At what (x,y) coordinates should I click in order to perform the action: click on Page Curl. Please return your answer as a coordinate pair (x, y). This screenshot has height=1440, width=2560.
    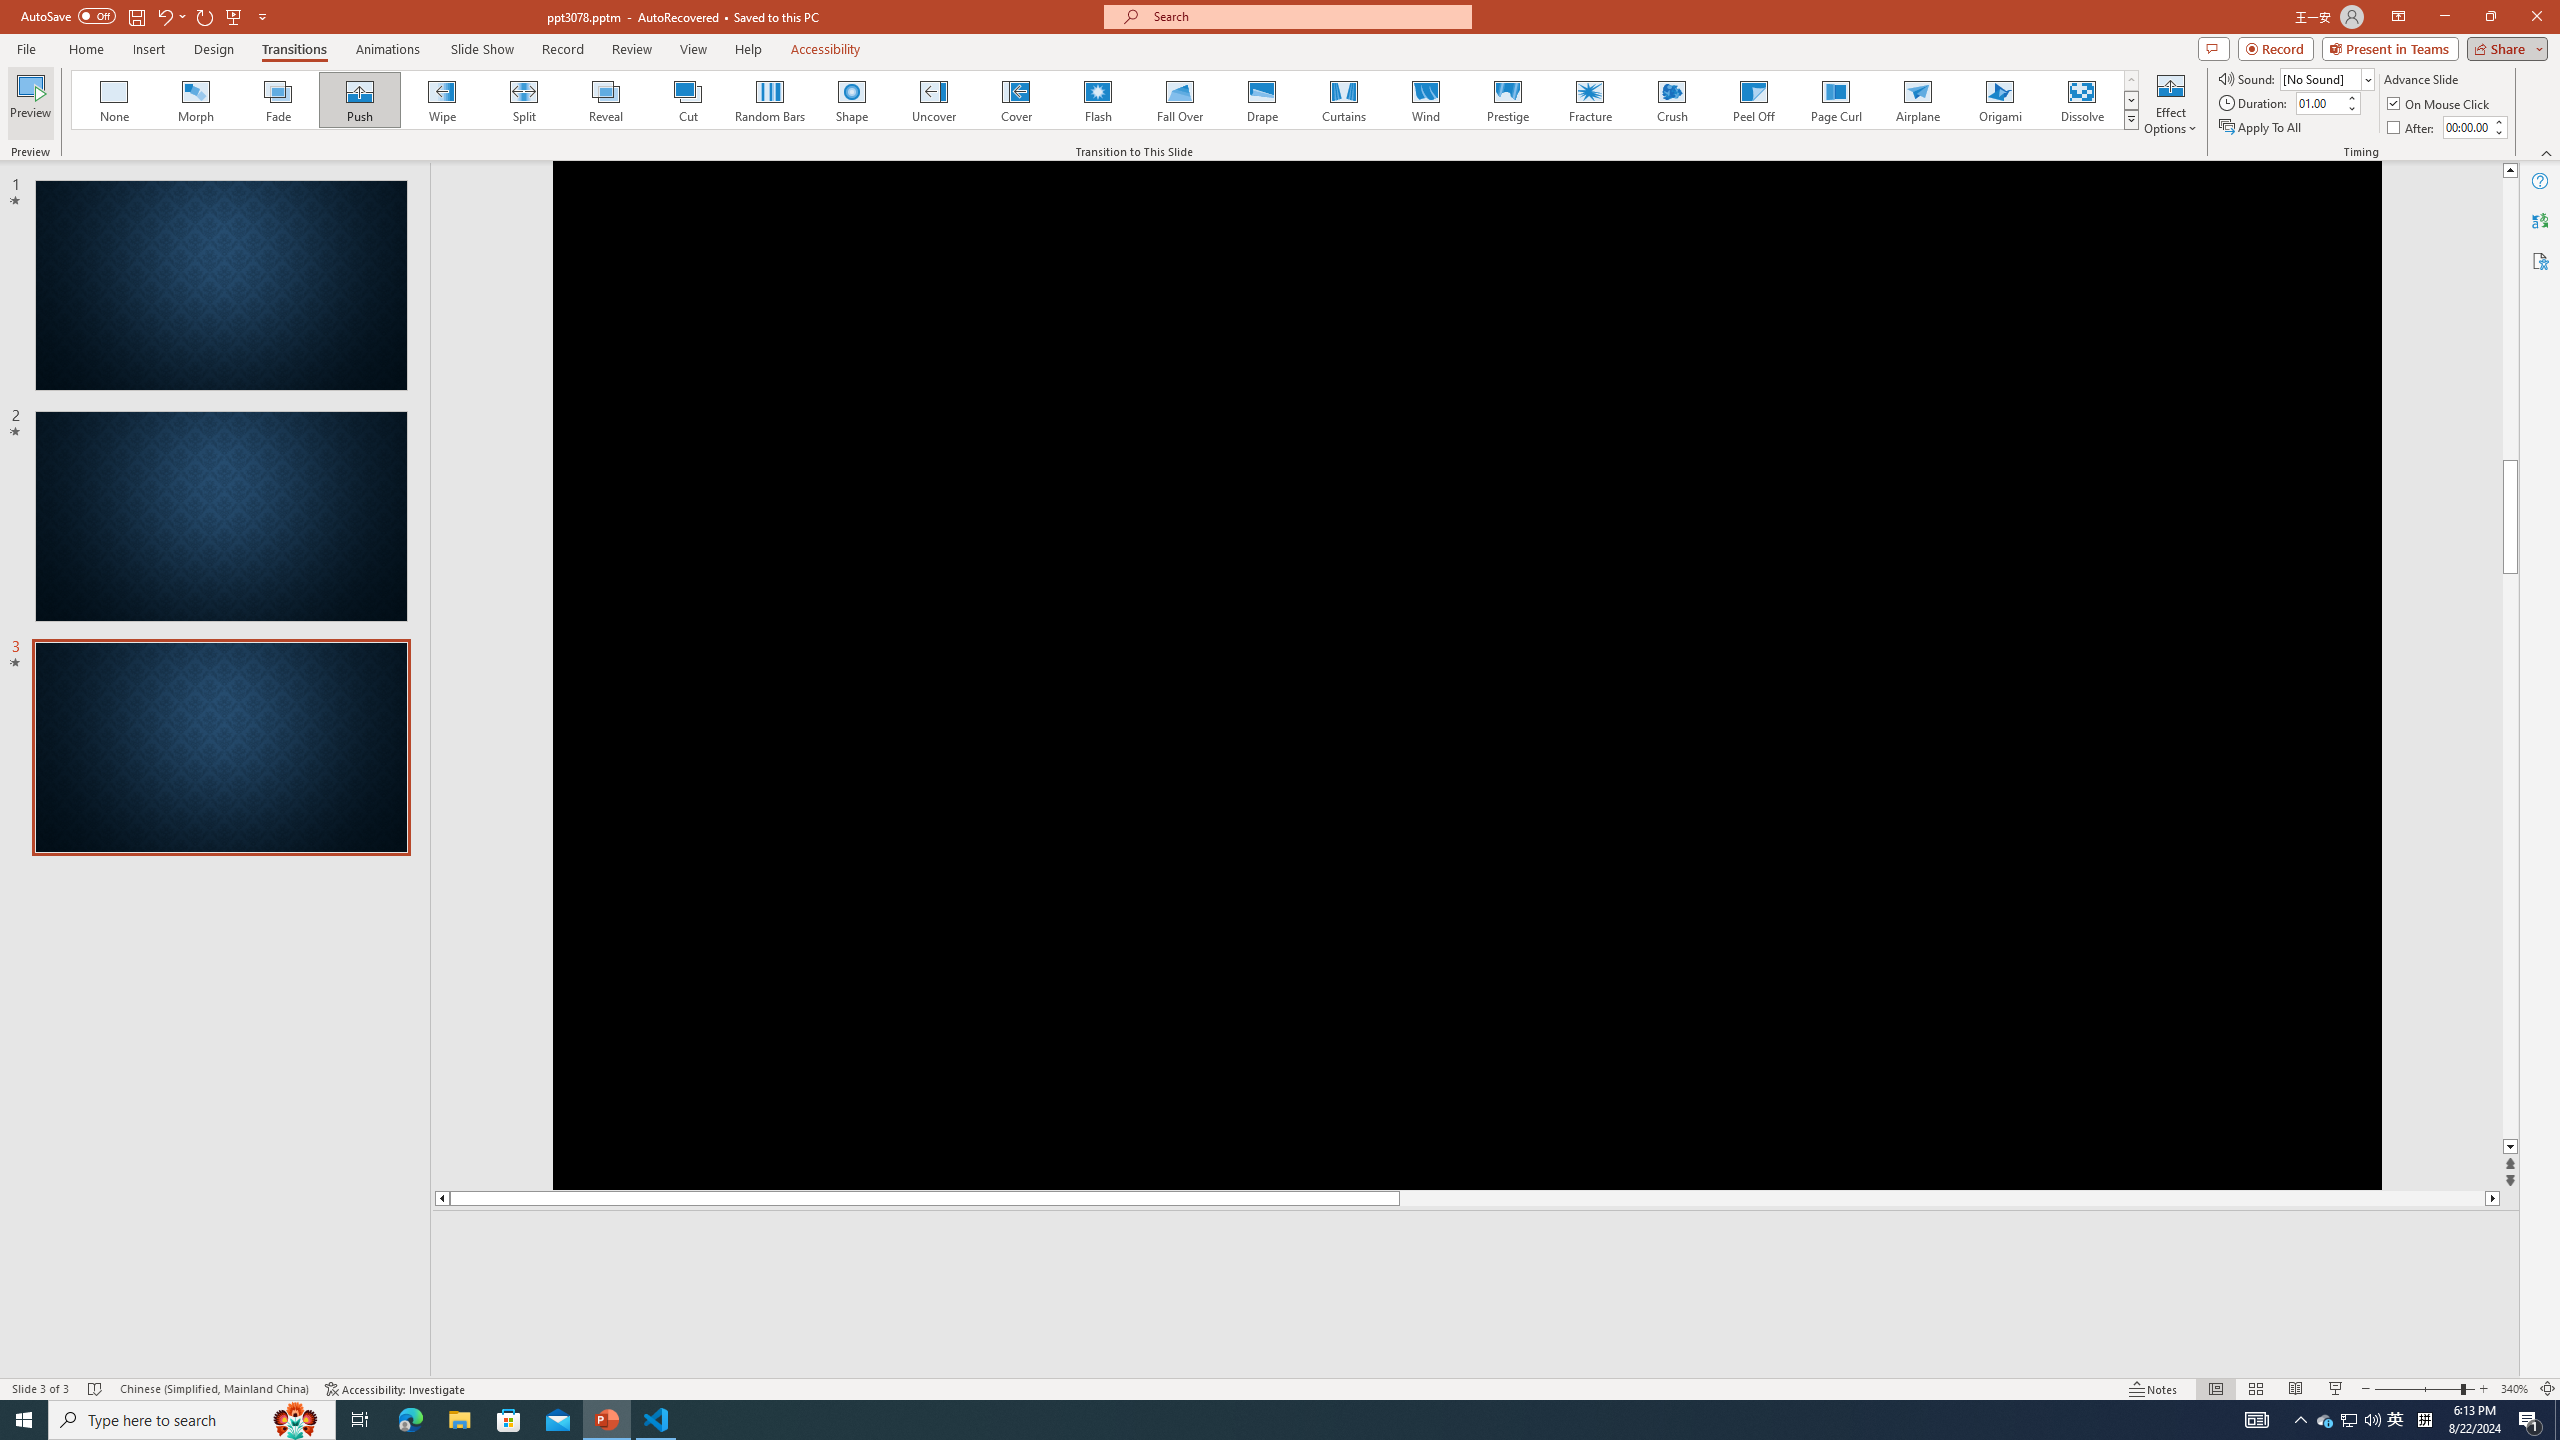
    Looking at the image, I should click on (1835, 100).